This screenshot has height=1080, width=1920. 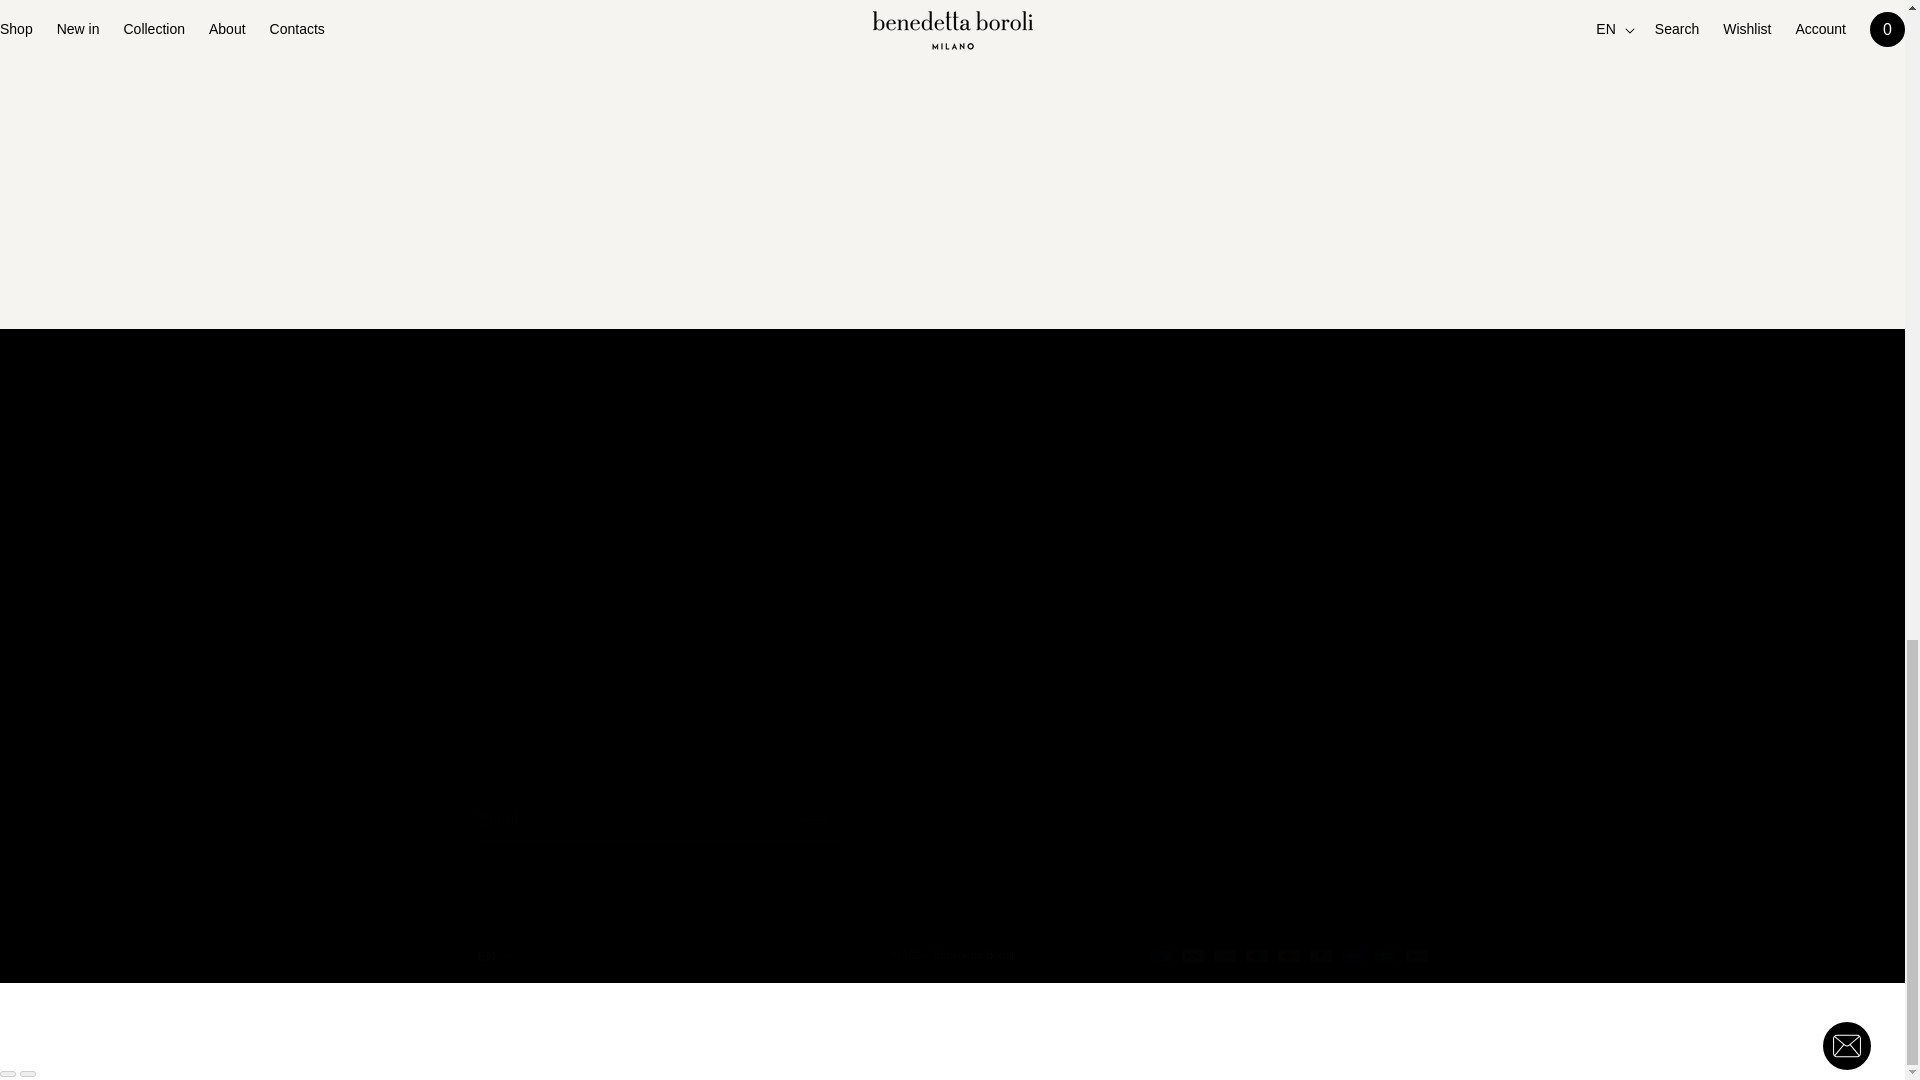 I want to click on Email, so click(x=658, y=70).